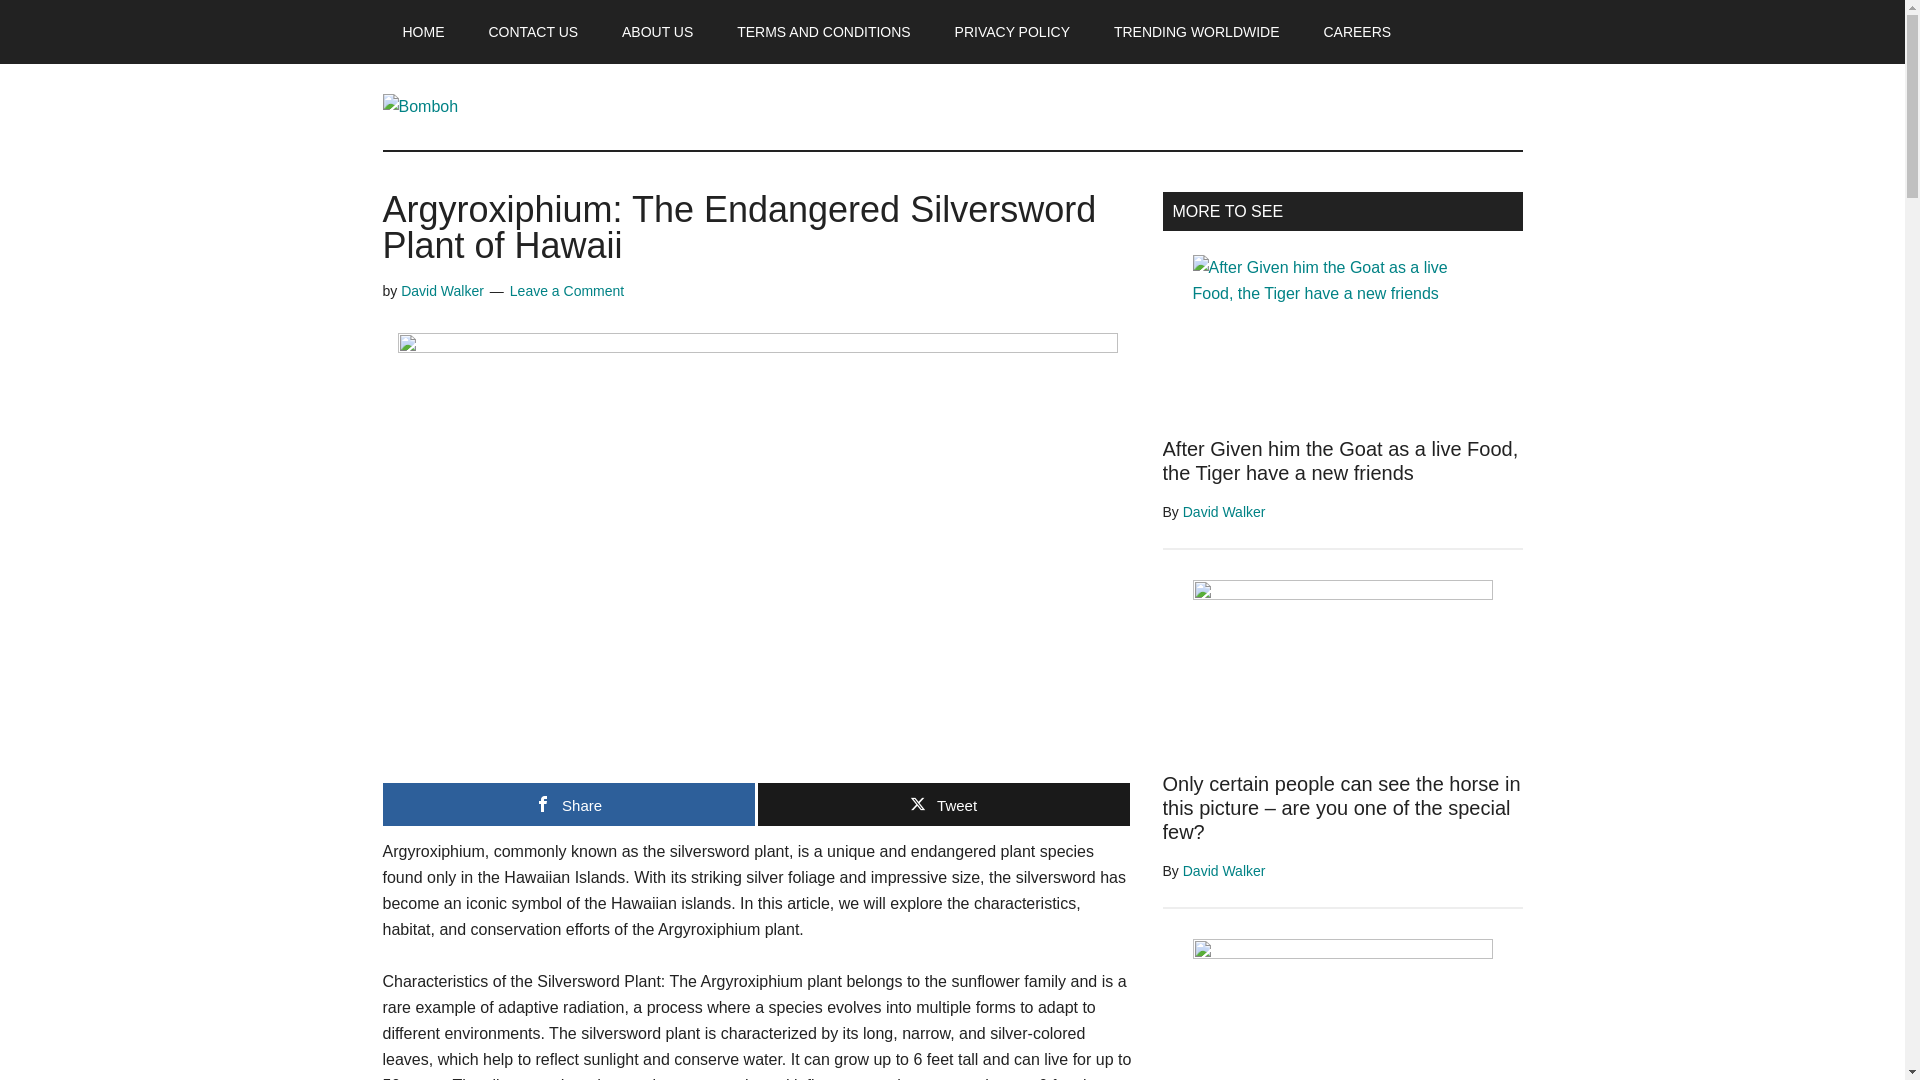 This screenshot has width=1920, height=1080. Describe the element at coordinates (1196, 32) in the screenshot. I see `TRENDING WORLDWIDE` at that location.